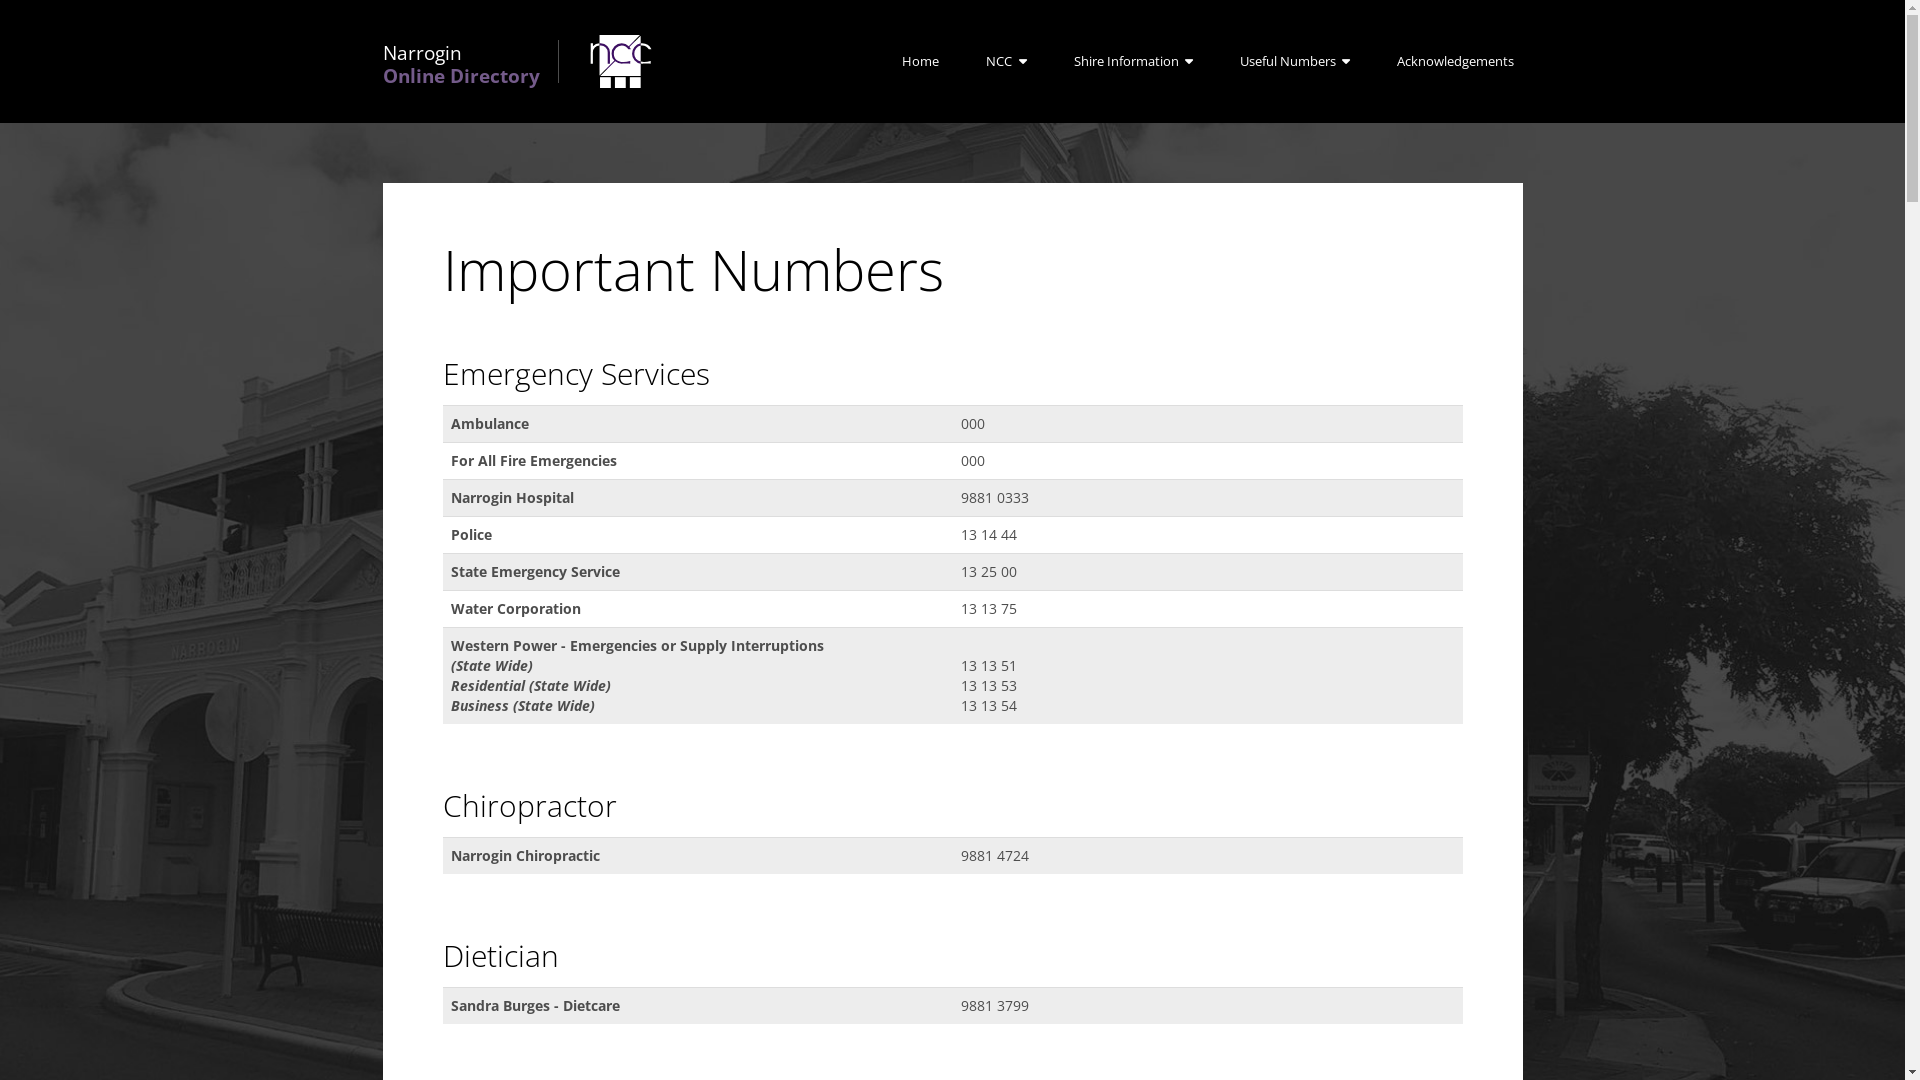 The image size is (1920, 1080). Describe the element at coordinates (1456, 62) in the screenshot. I see `Acknowledgements` at that location.